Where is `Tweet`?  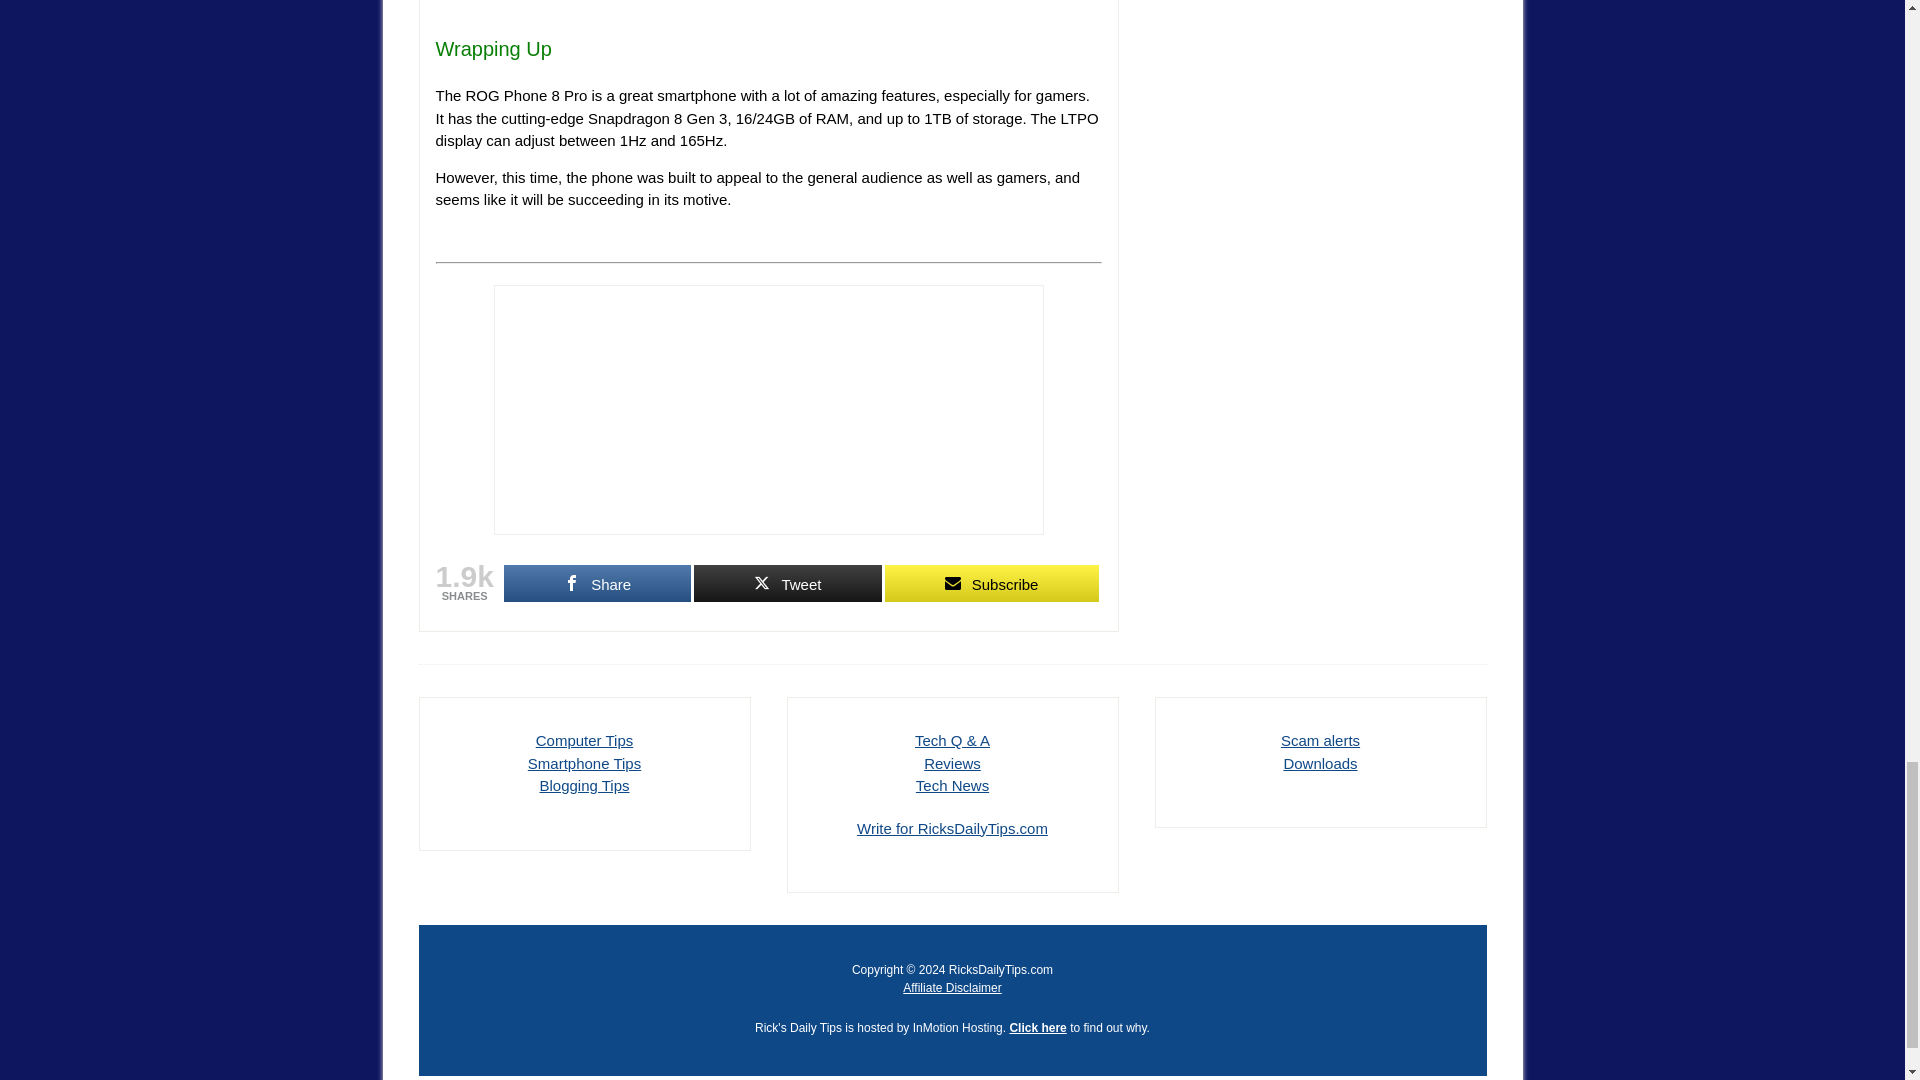 Tweet is located at coordinates (787, 582).